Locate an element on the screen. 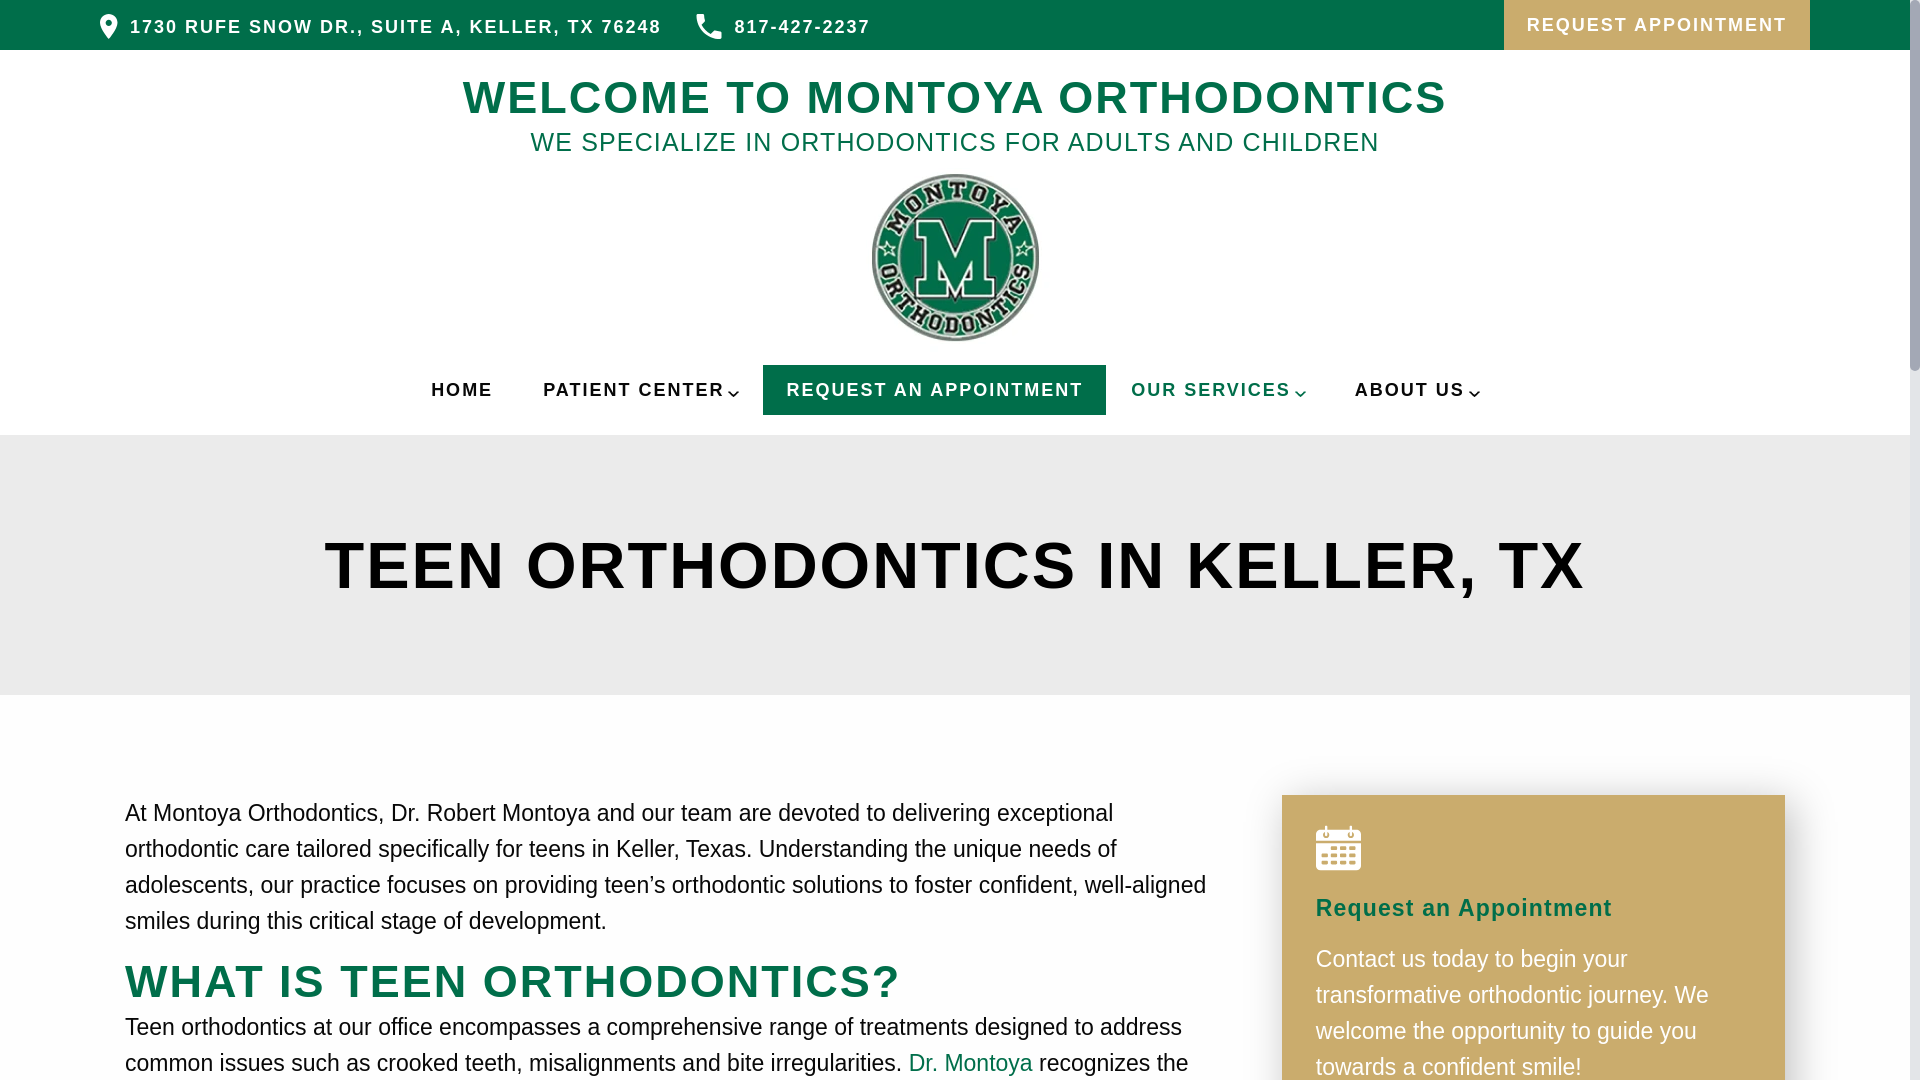 The height and width of the screenshot is (1080, 1920). 1730 RUFE SNOW DR., SUITE A, KELLER, TX 76248 is located at coordinates (380, 26).